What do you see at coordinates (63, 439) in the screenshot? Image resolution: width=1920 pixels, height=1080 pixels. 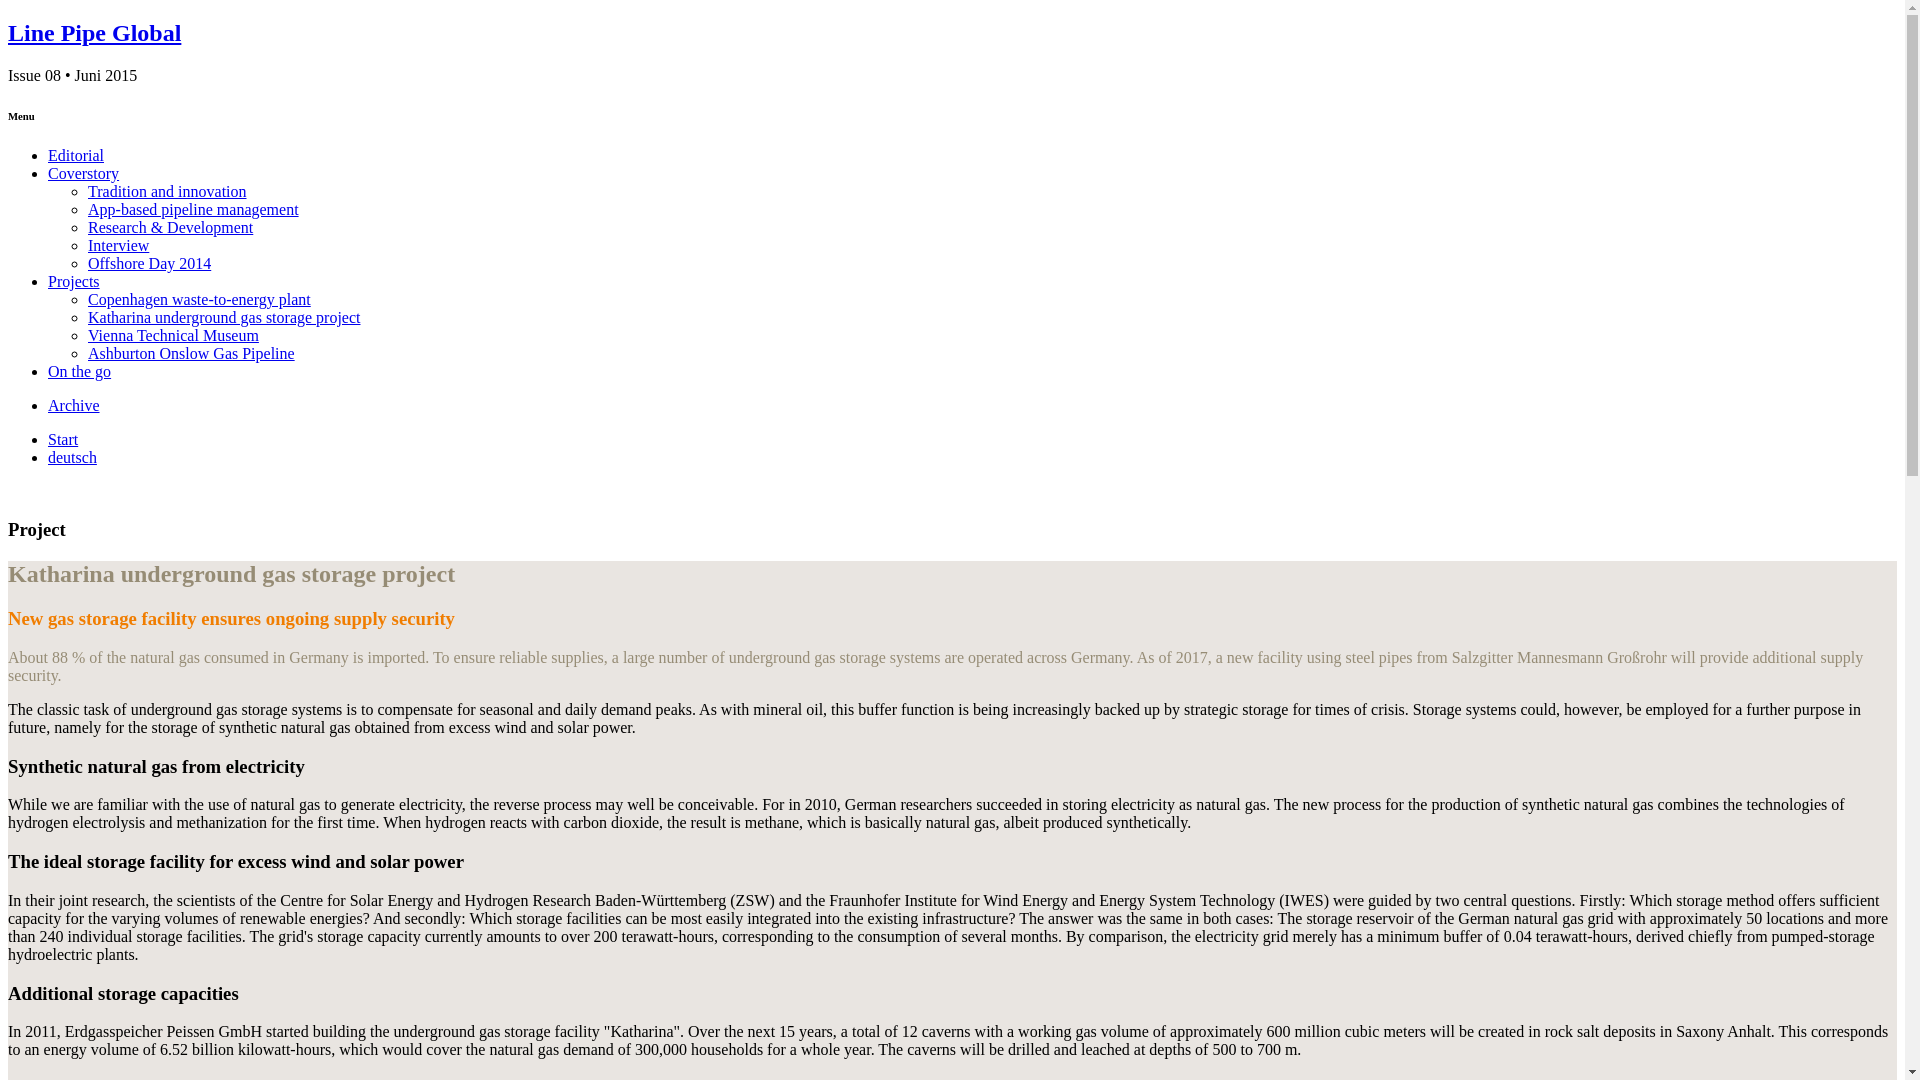 I see `Start` at bounding box center [63, 439].